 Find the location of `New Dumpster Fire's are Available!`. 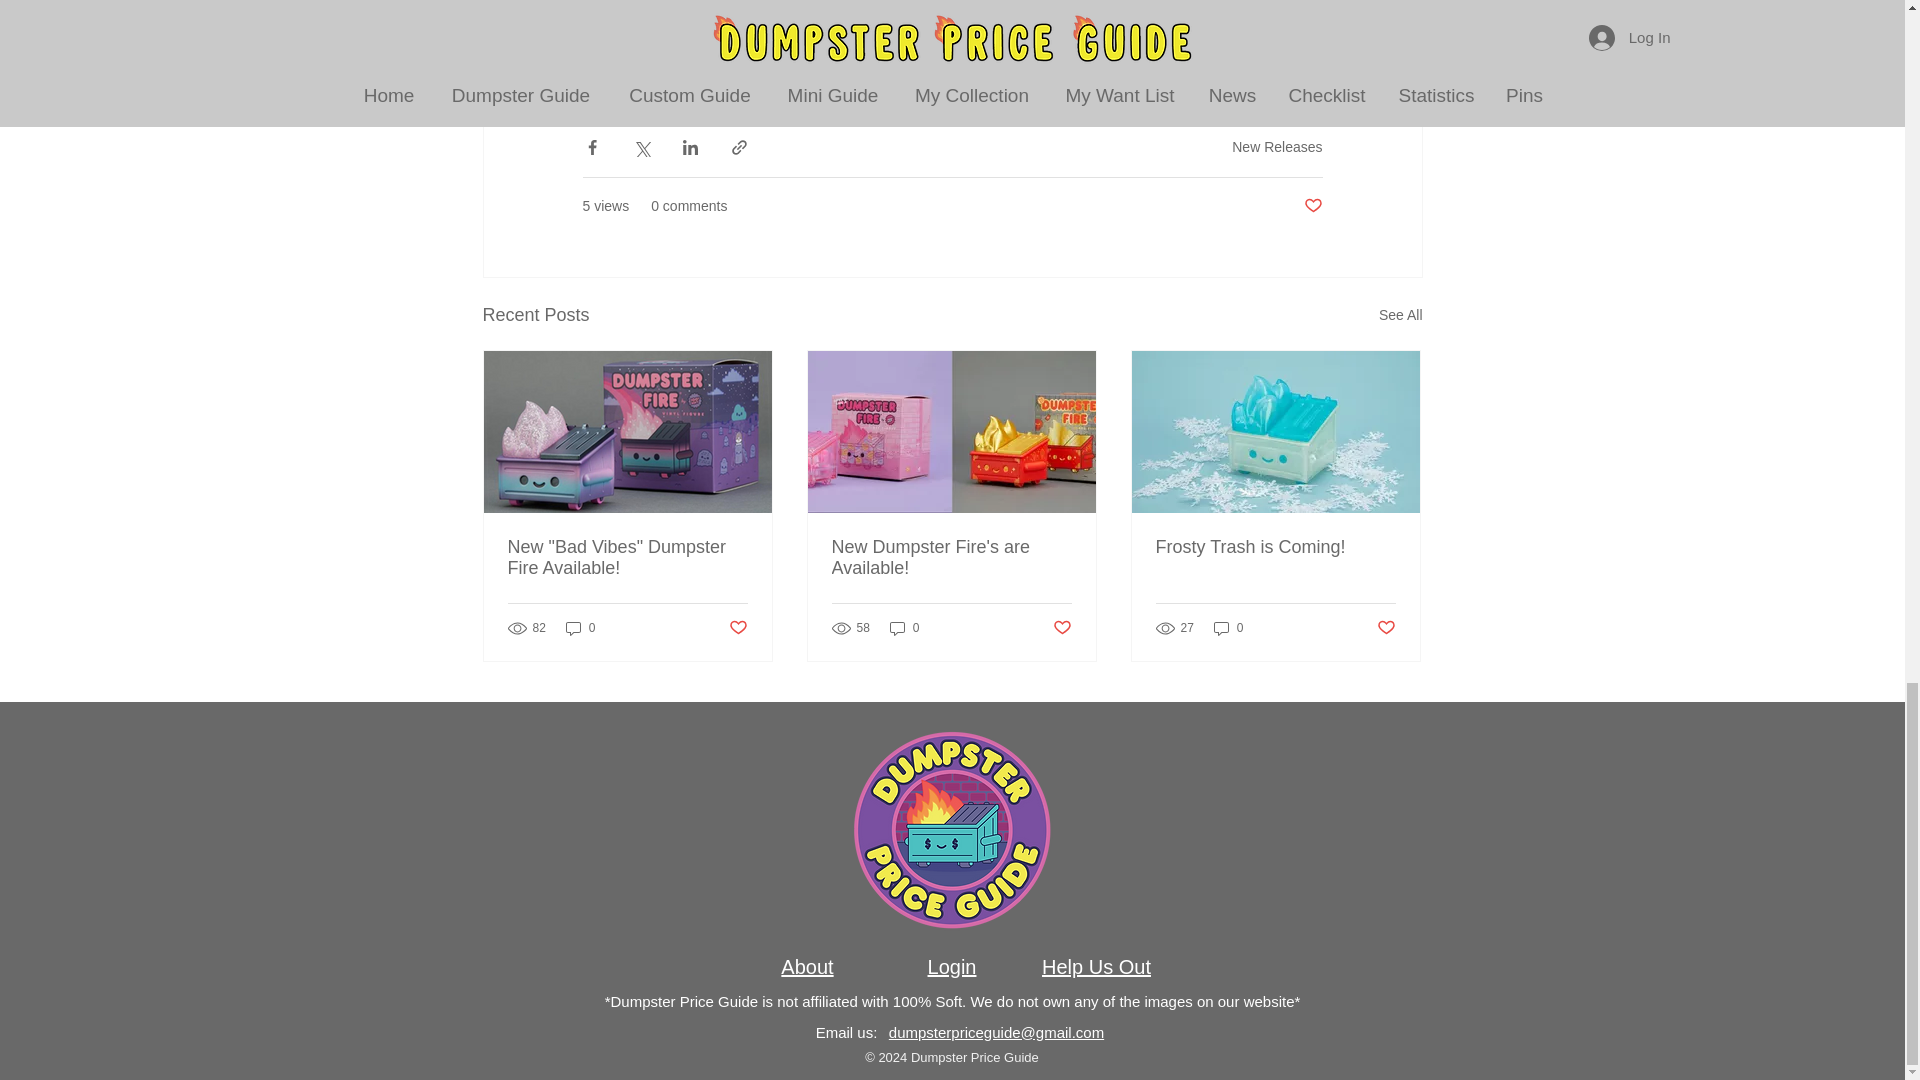

New Dumpster Fire's are Available! is located at coordinates (951, 557).